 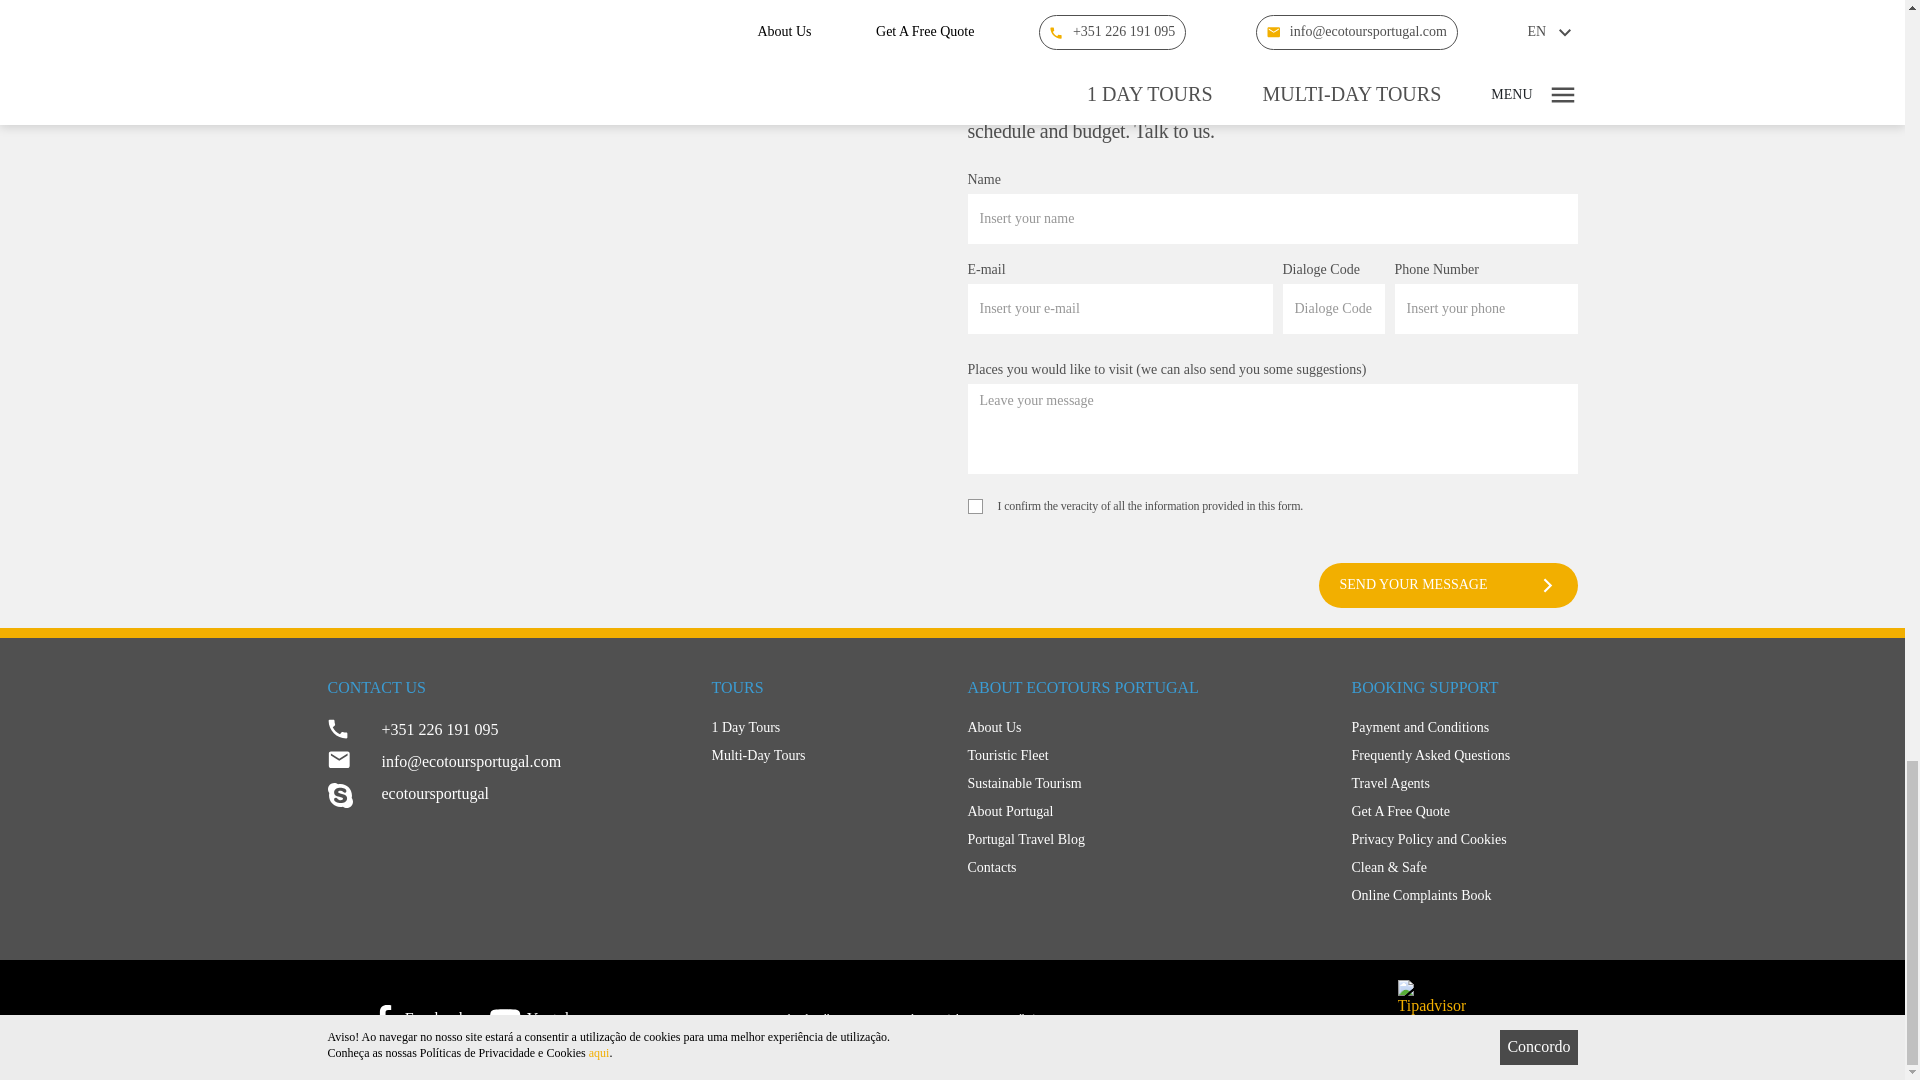 What do you see at coordinates (1464, 896) in the screenshot?
I see `Online Complaints Book` at bounding box center [1464, 896].